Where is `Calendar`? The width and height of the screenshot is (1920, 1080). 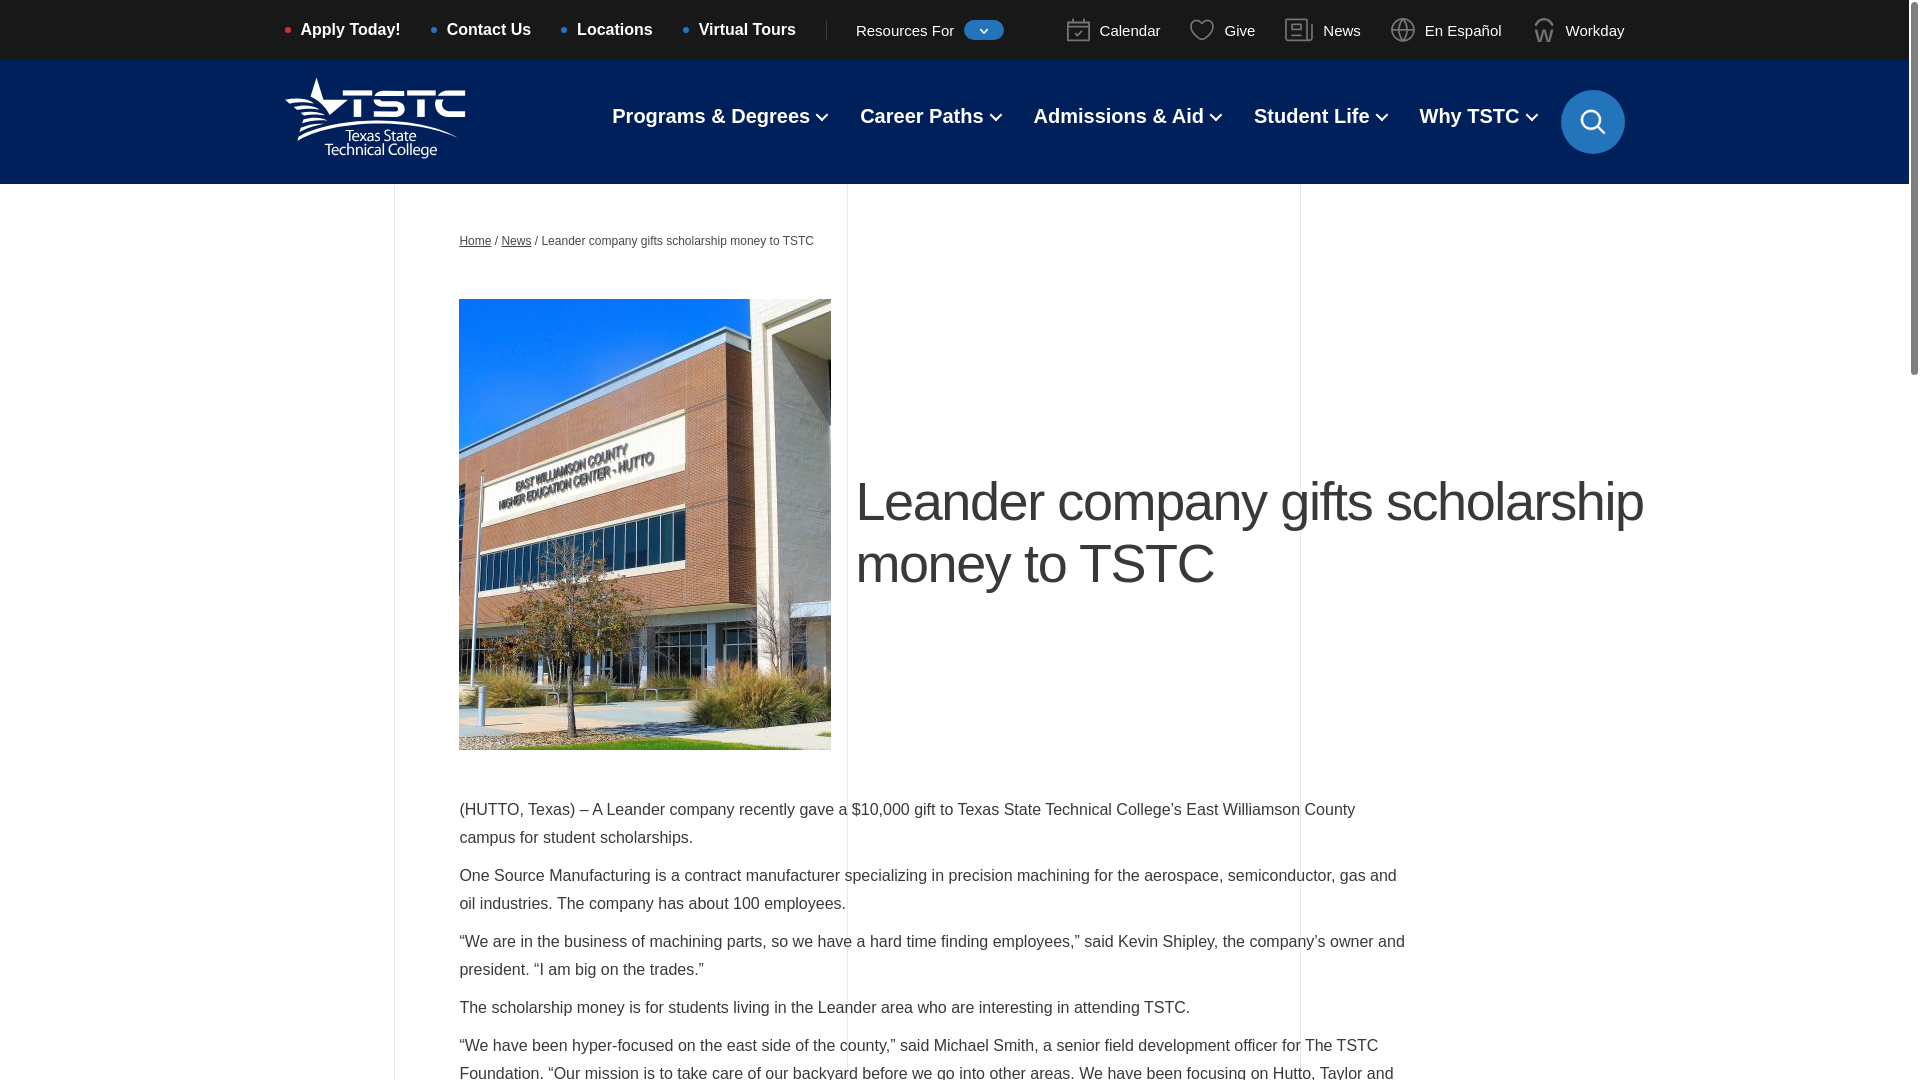
Calendar is located at coordinates (1114, 30).